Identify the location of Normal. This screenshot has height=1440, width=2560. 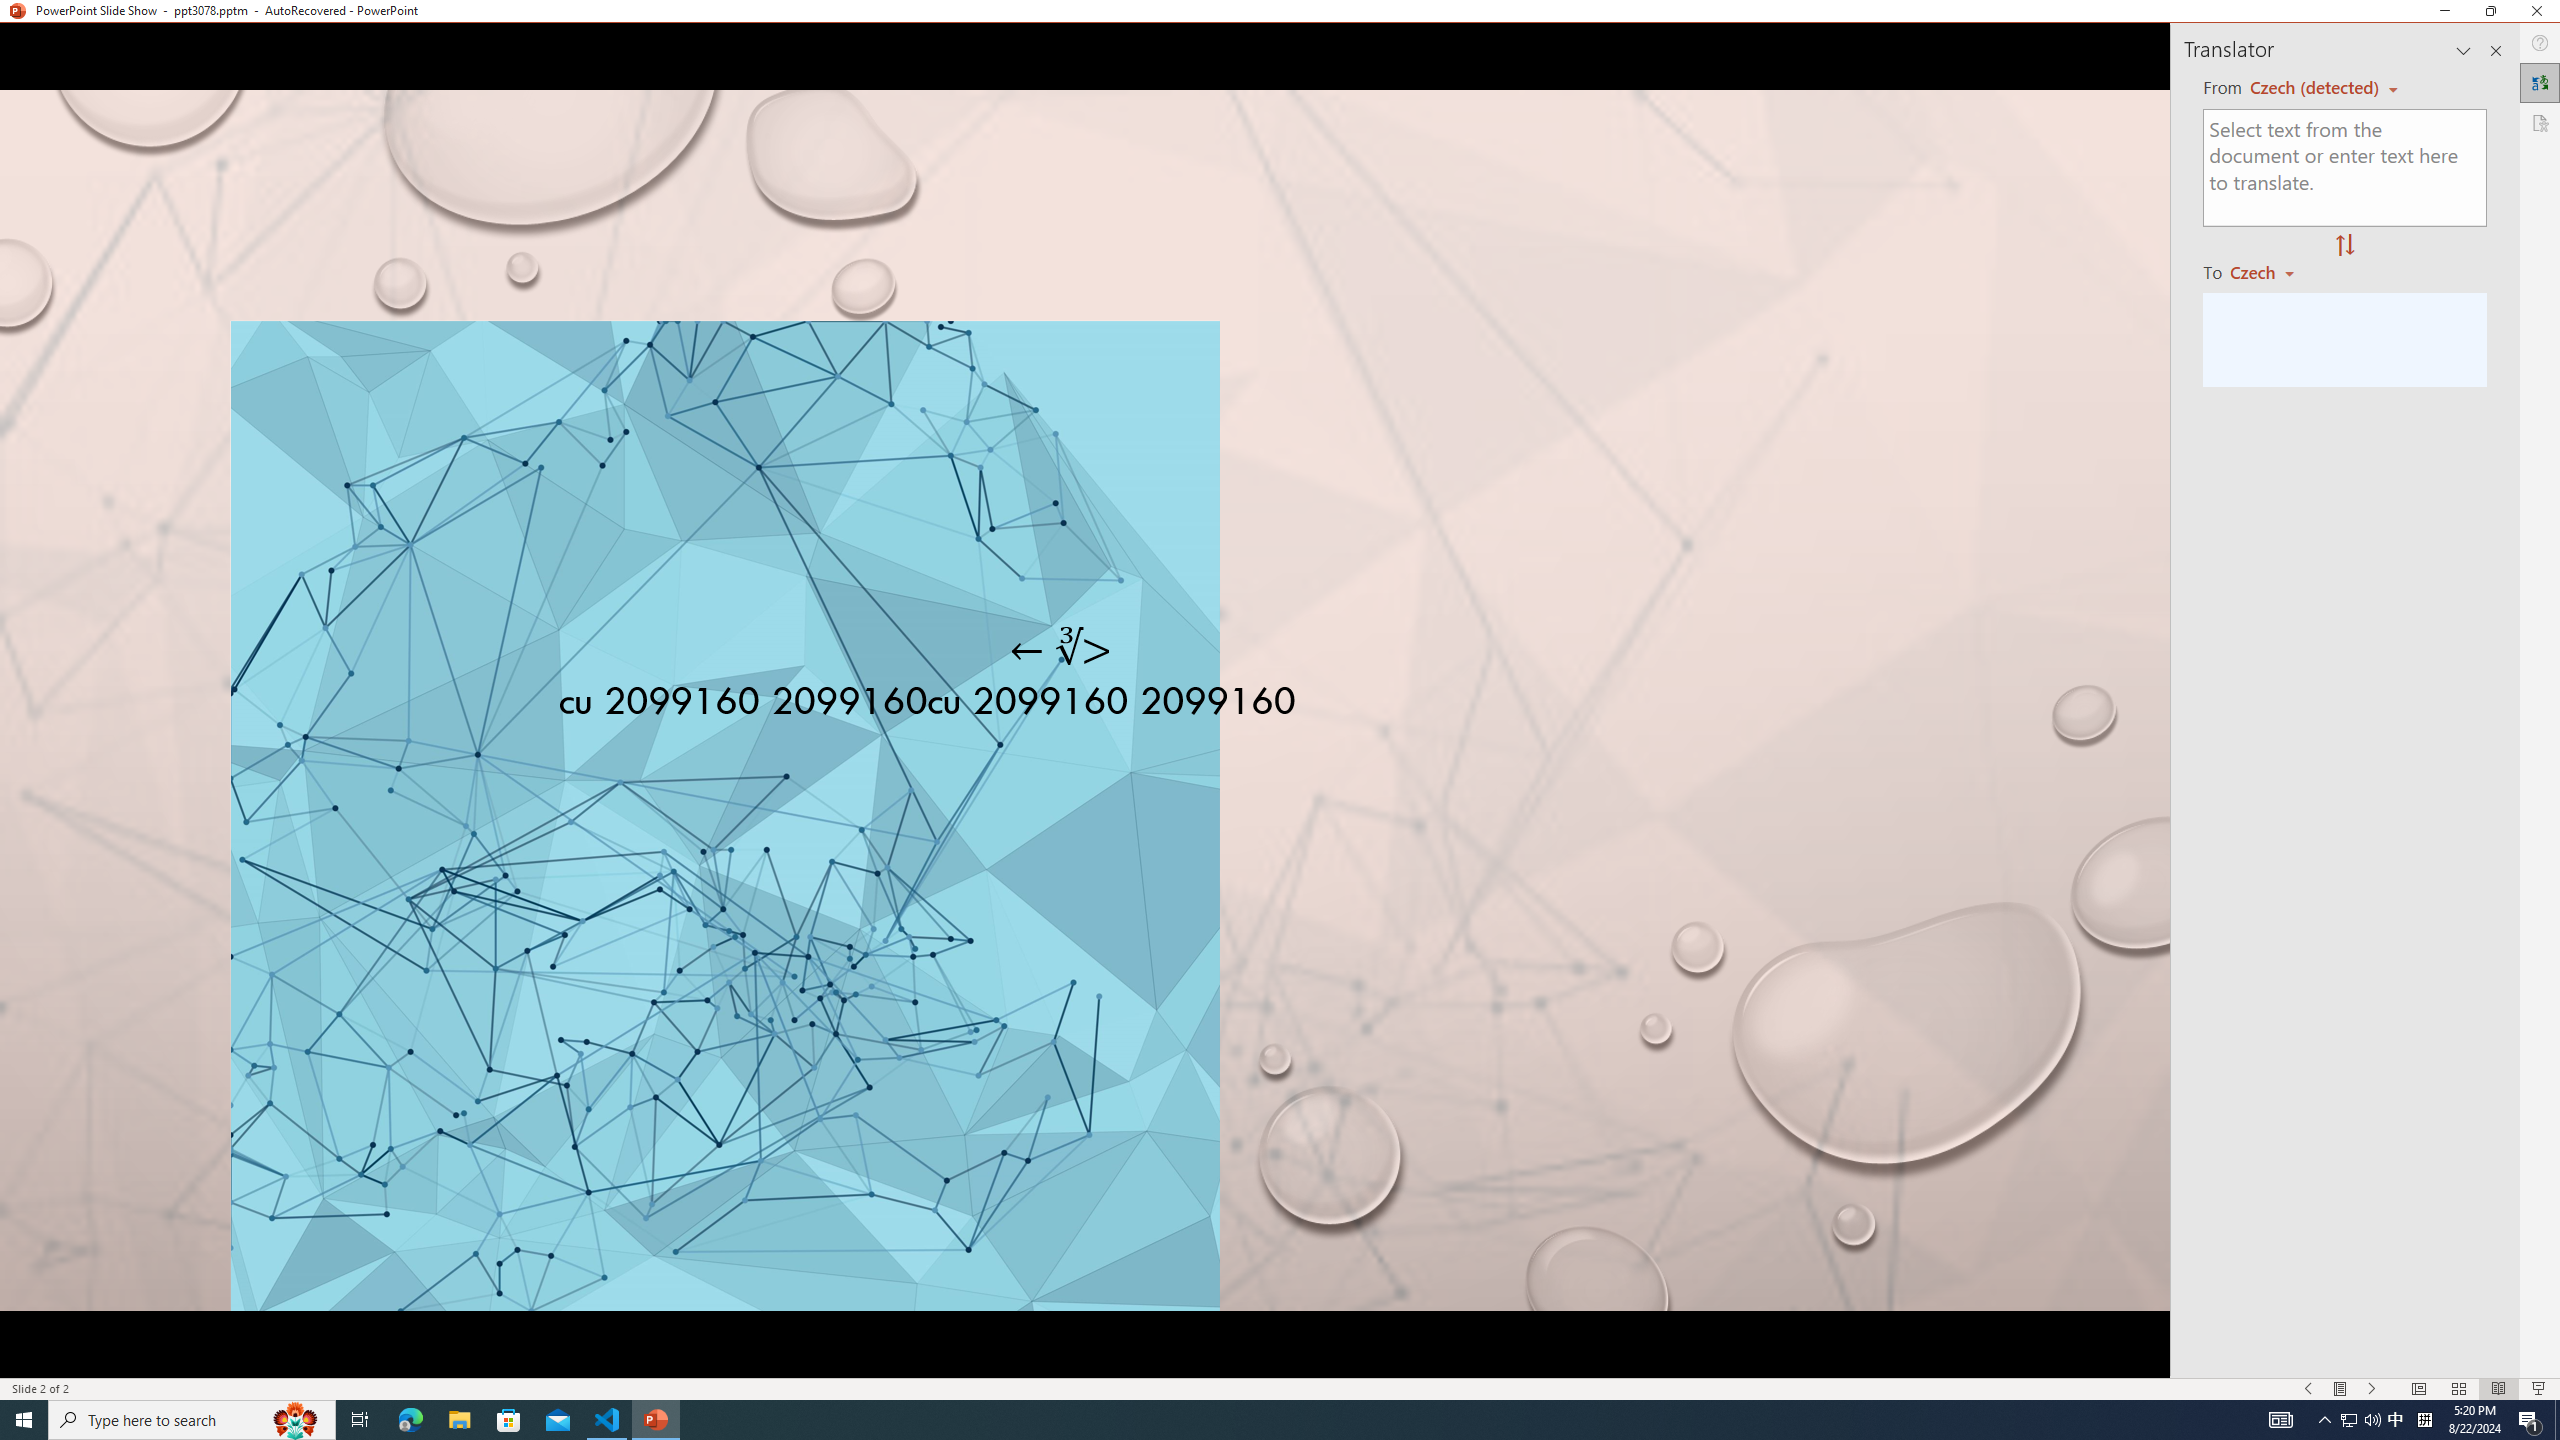
(2418, 1389).